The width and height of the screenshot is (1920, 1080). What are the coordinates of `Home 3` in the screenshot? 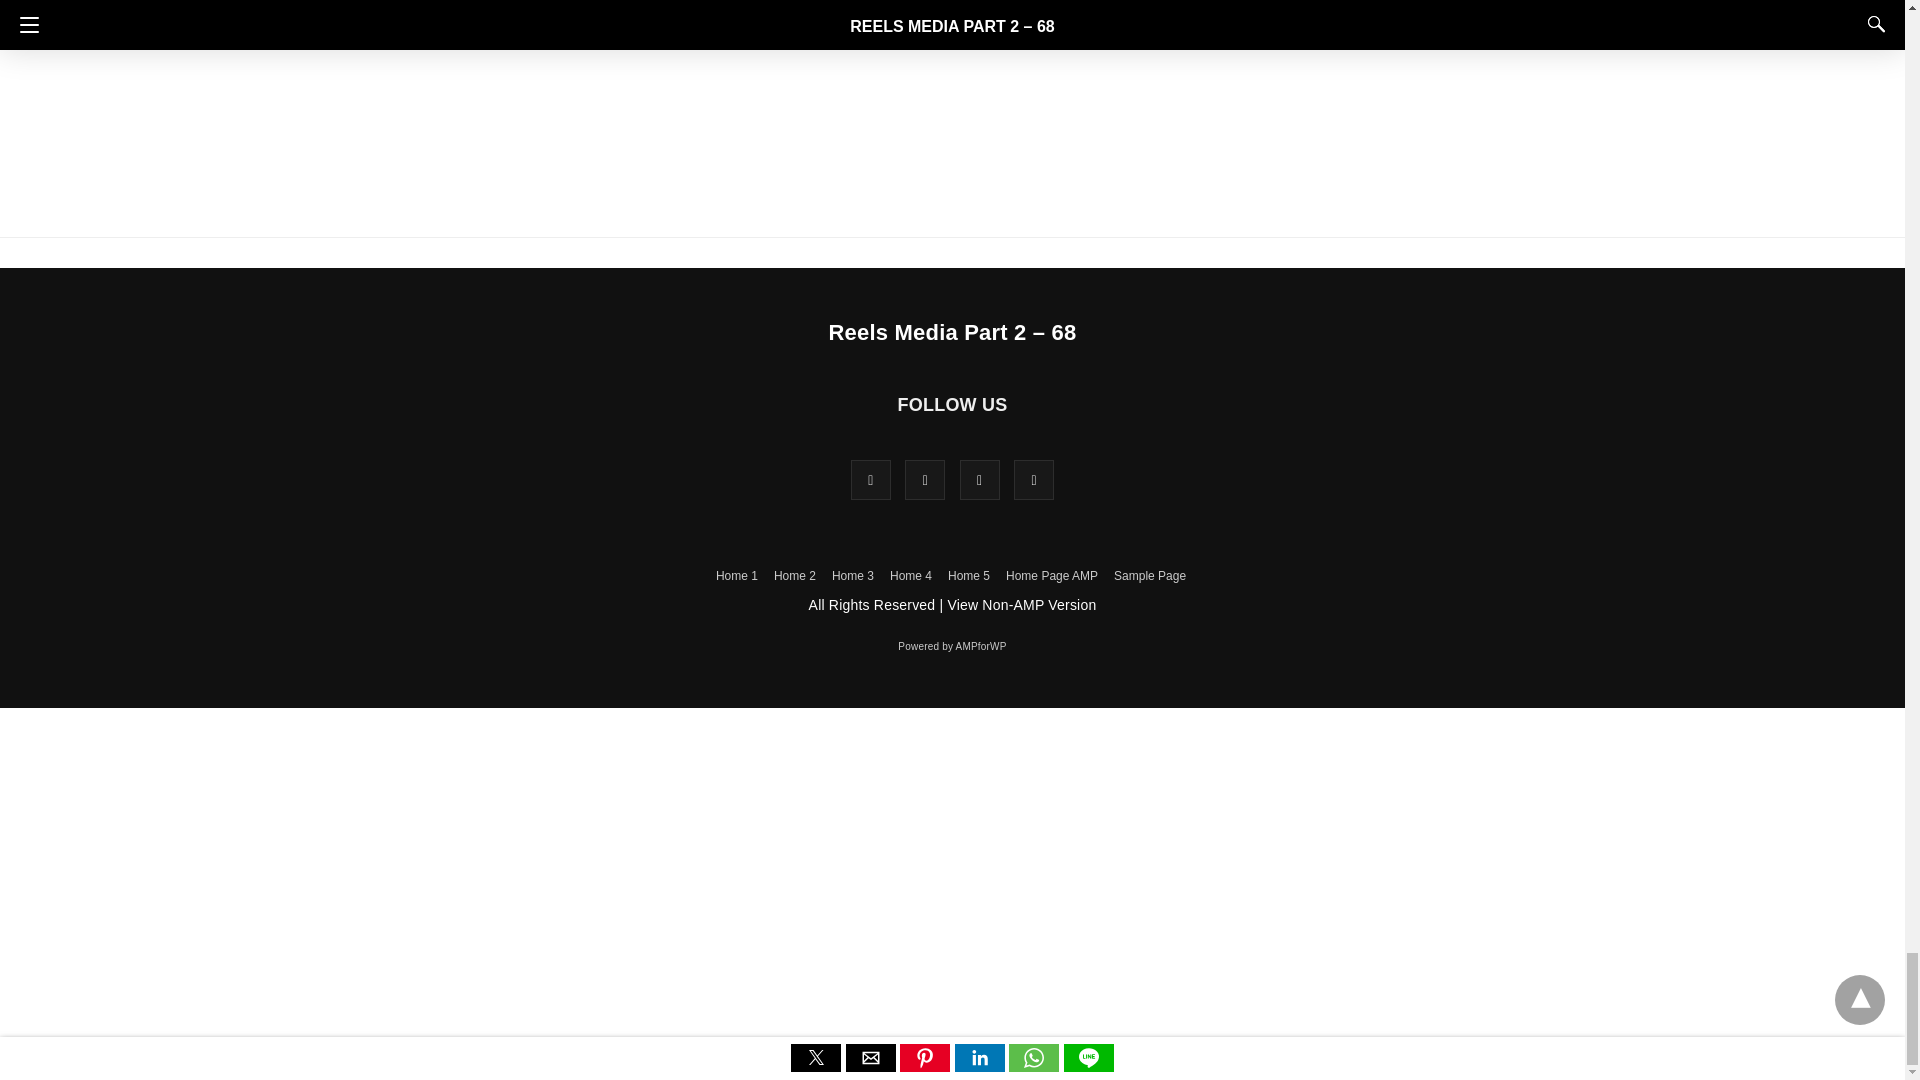 It's located at (852, 576).